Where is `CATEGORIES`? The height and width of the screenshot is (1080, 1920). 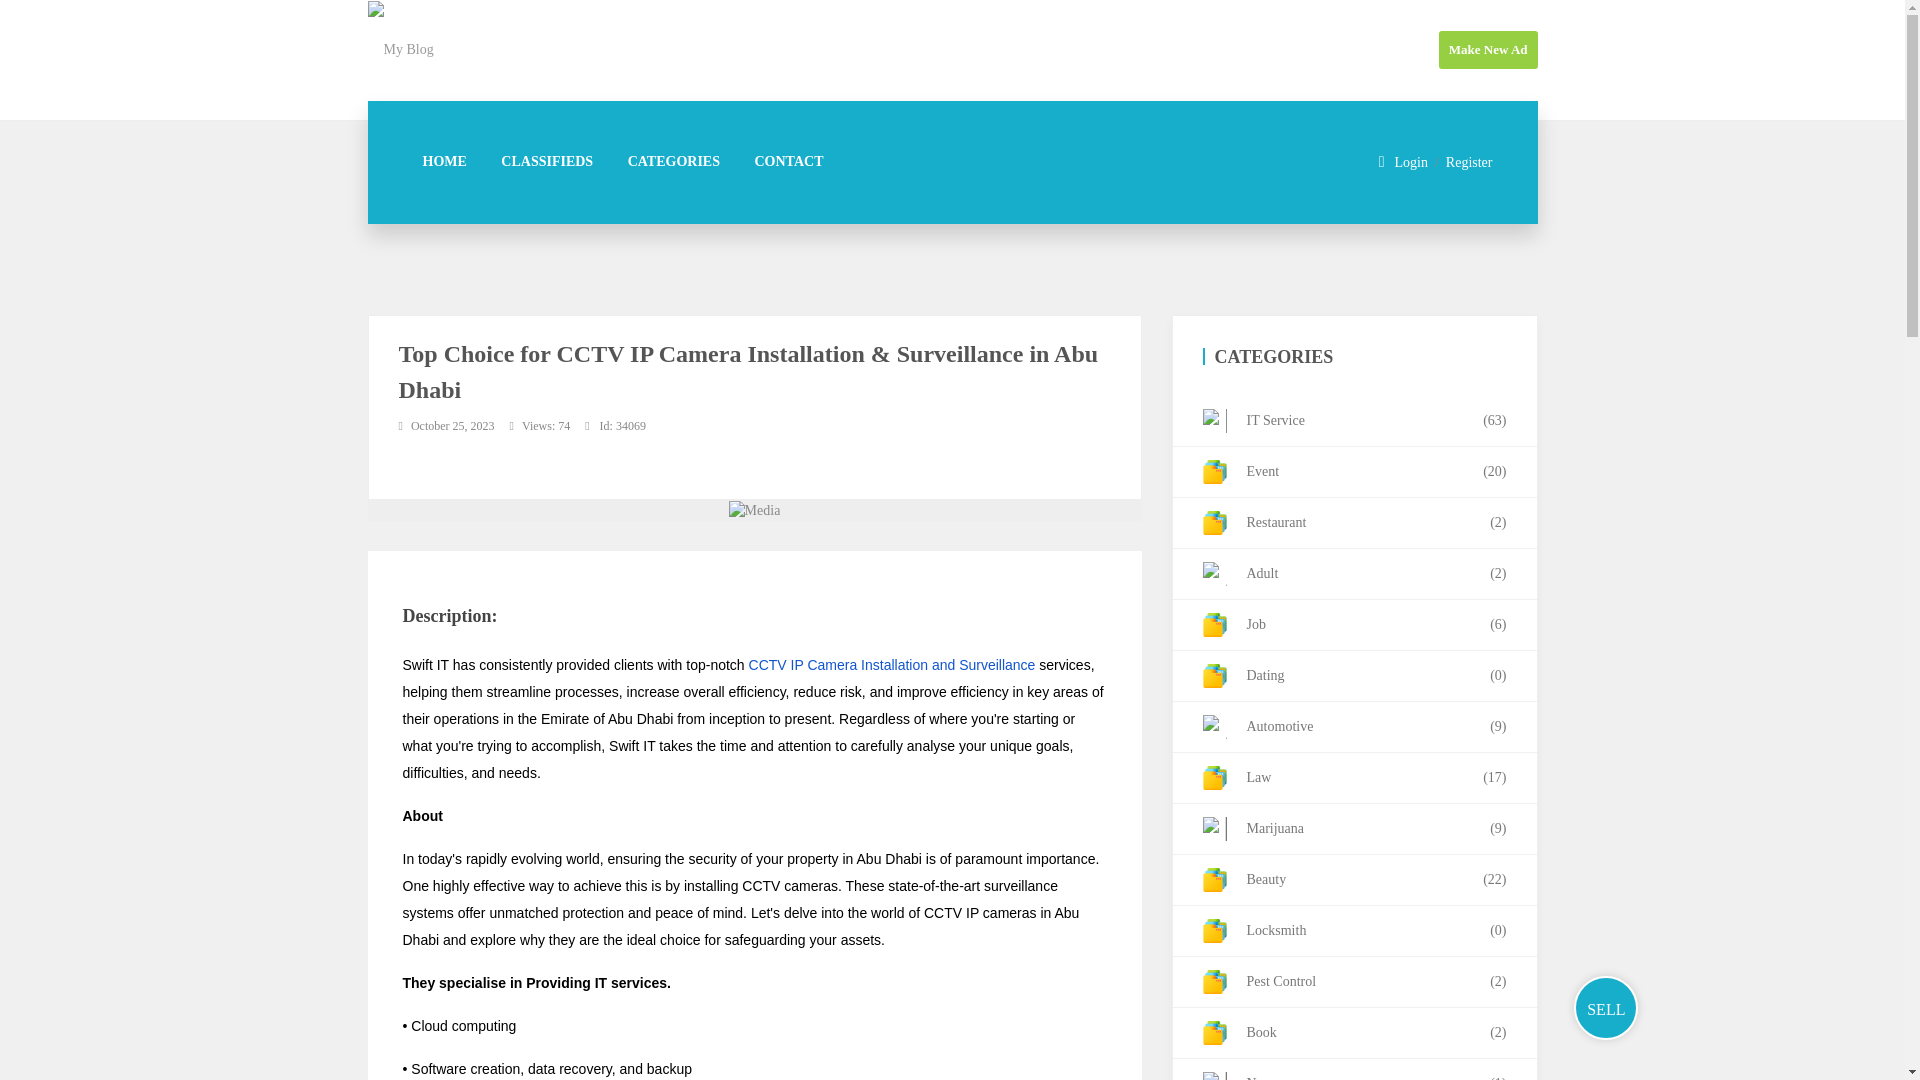 CATEGORIES is located at coordinates (674, 162).